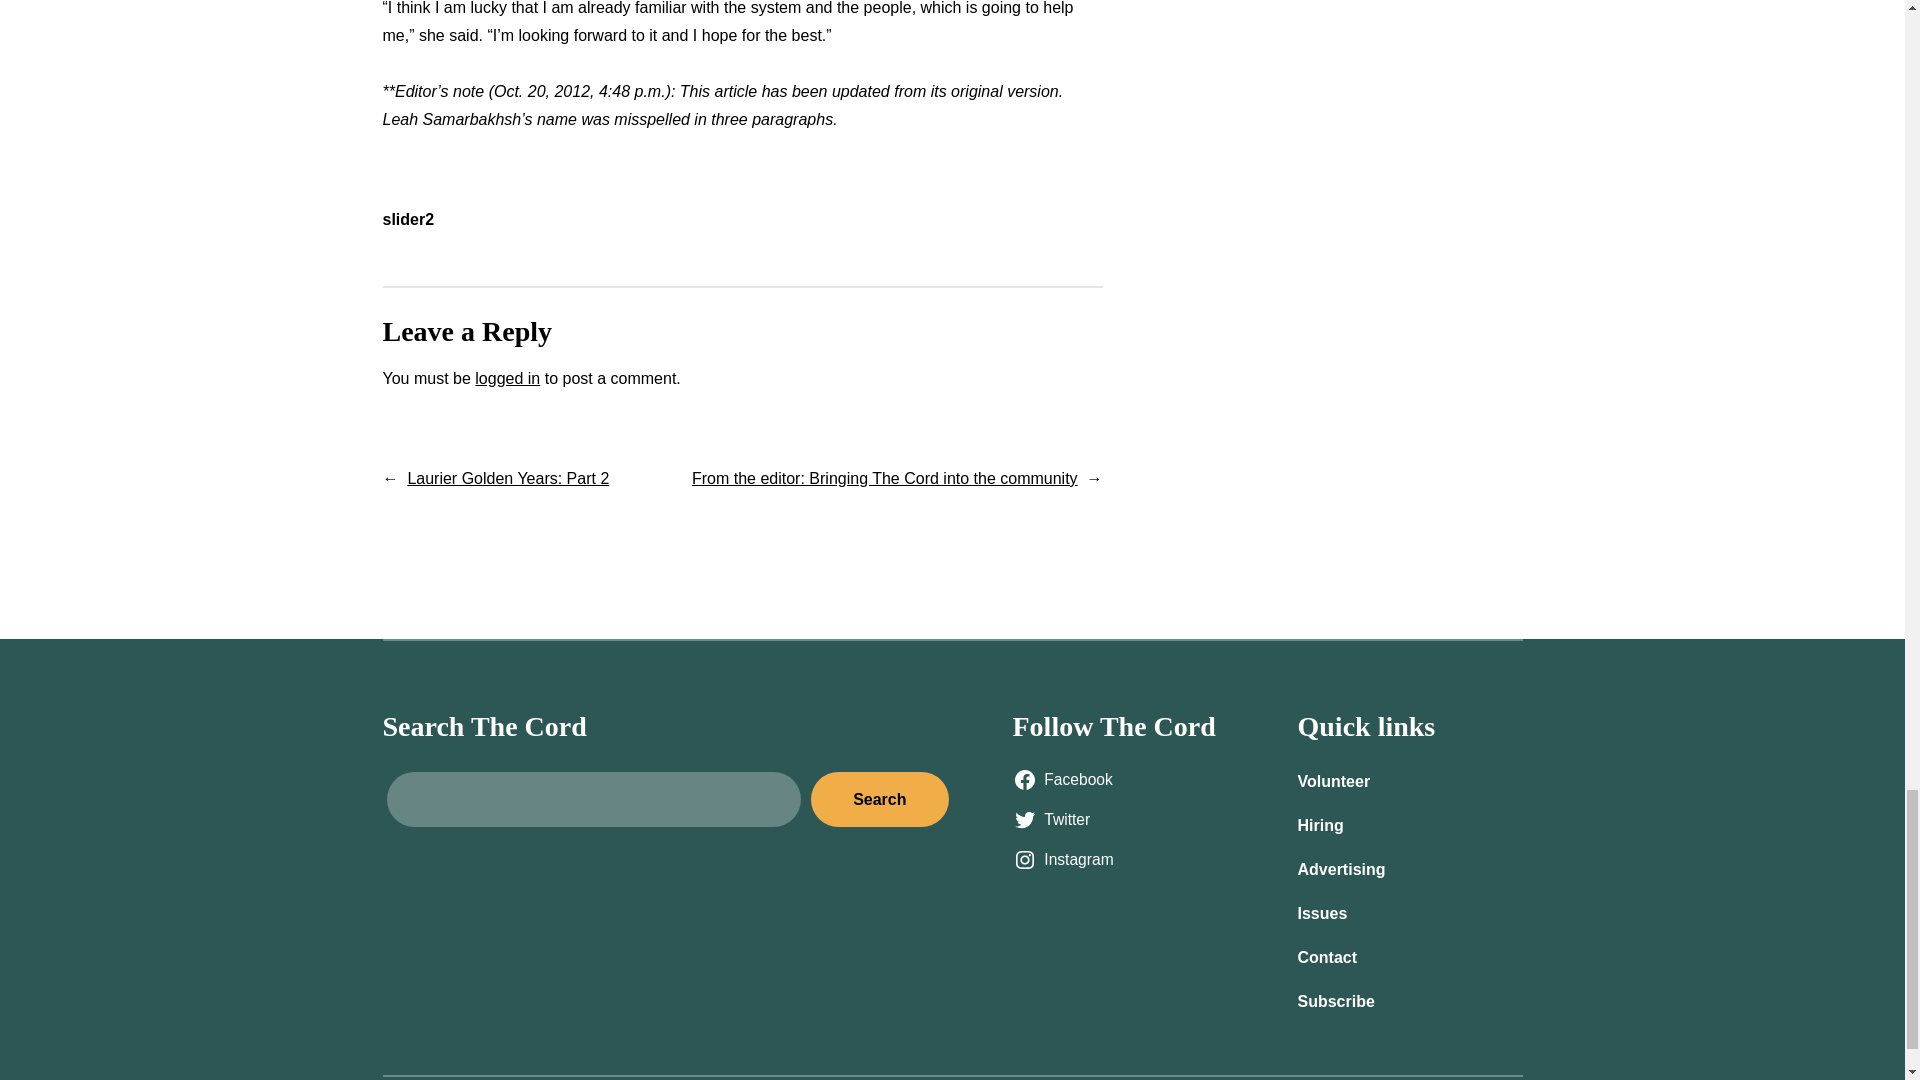 The image size is (1920, 1080). I want to click on From the editor: Bringing The Cord into the community, so click(884, 478).